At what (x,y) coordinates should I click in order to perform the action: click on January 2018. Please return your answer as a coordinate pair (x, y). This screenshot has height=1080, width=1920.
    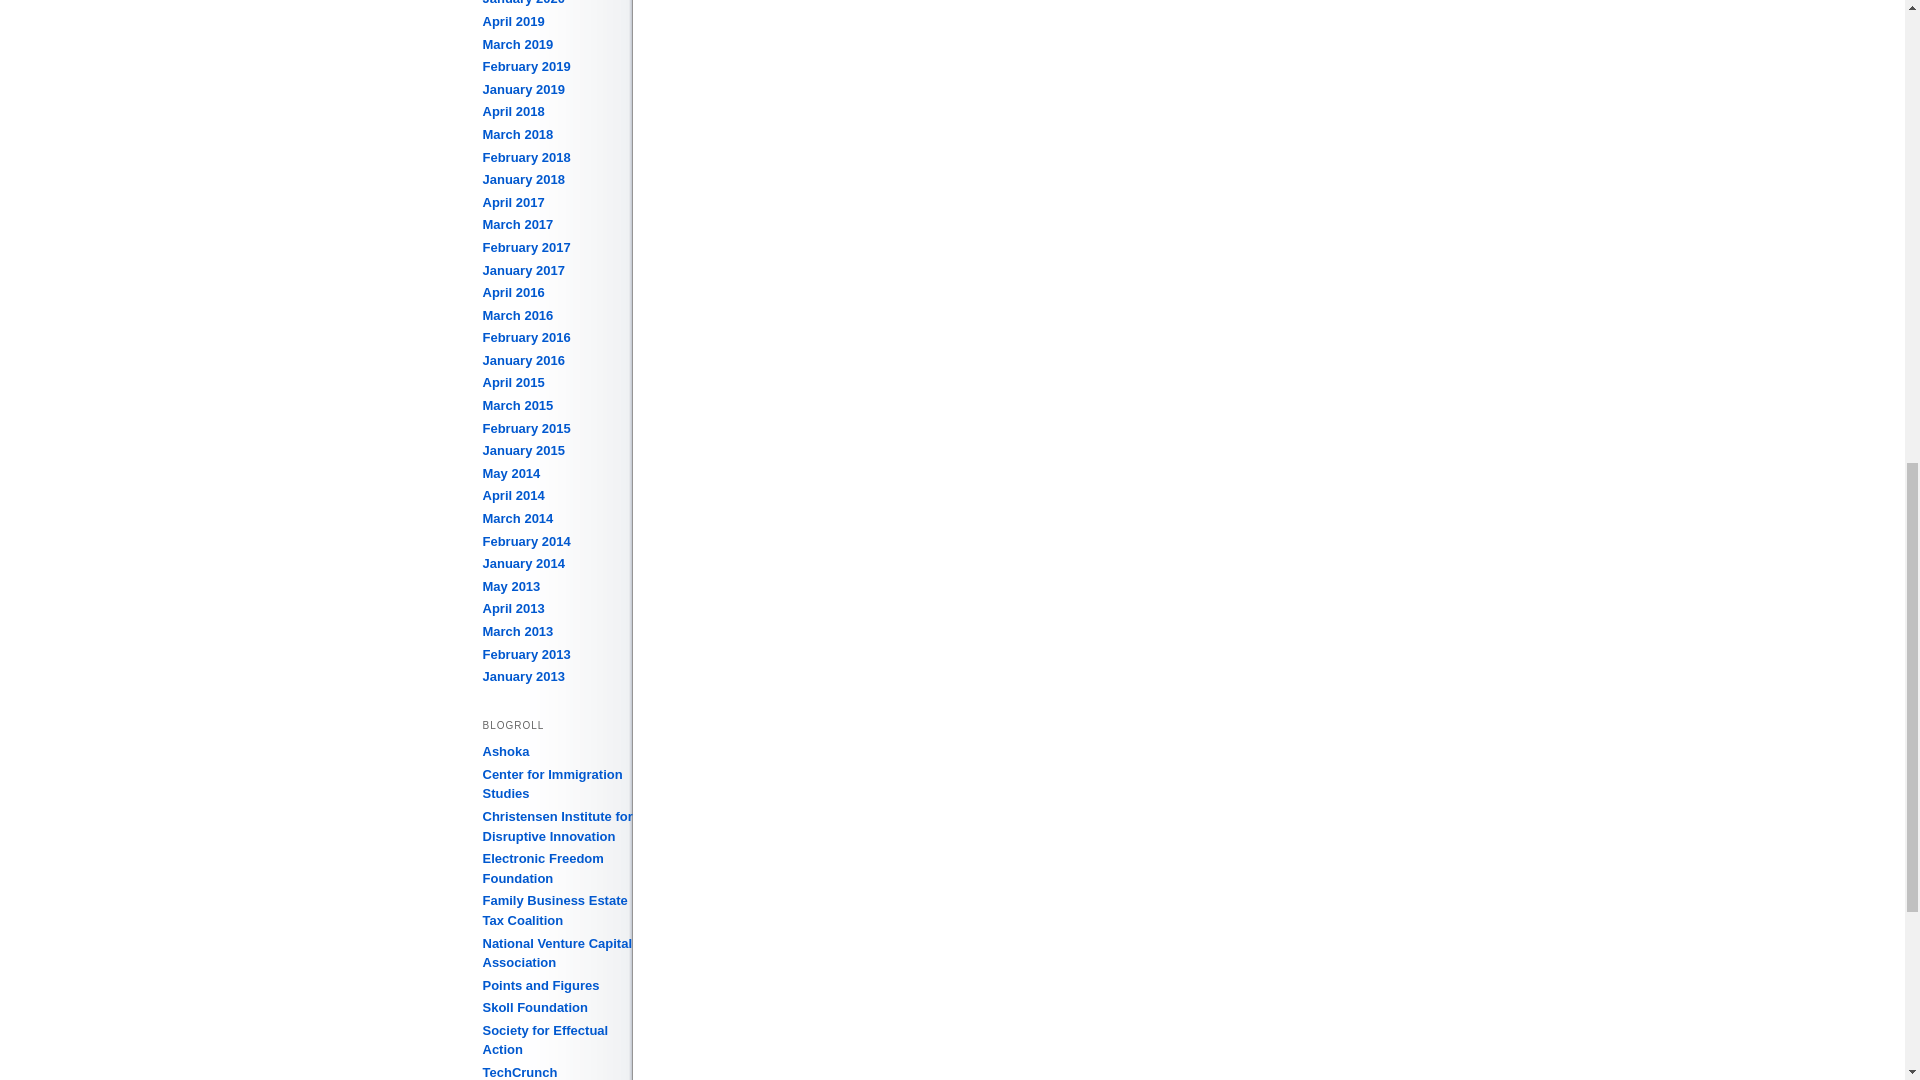
    Looking at the image, I should click on (522, 178).